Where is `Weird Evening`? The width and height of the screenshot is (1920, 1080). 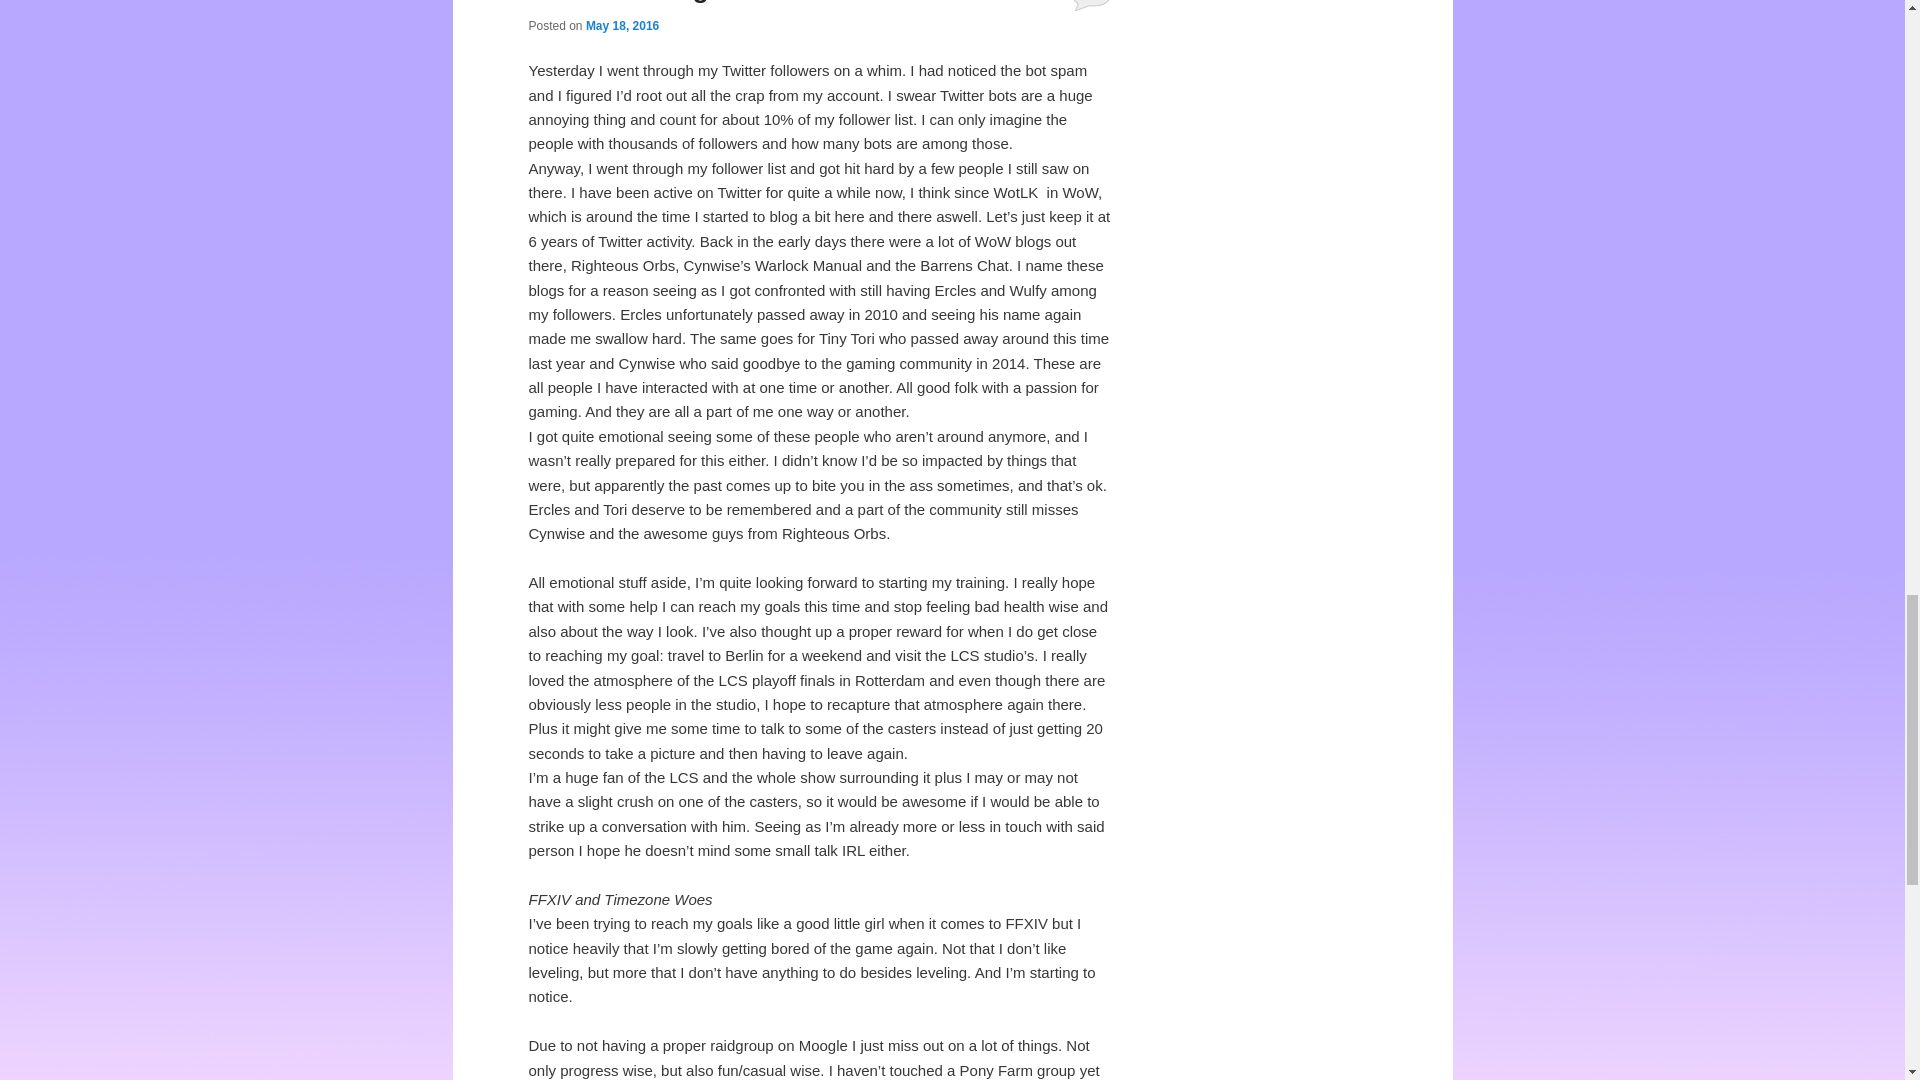
Weird Evening is located at coordinates (618, 2).